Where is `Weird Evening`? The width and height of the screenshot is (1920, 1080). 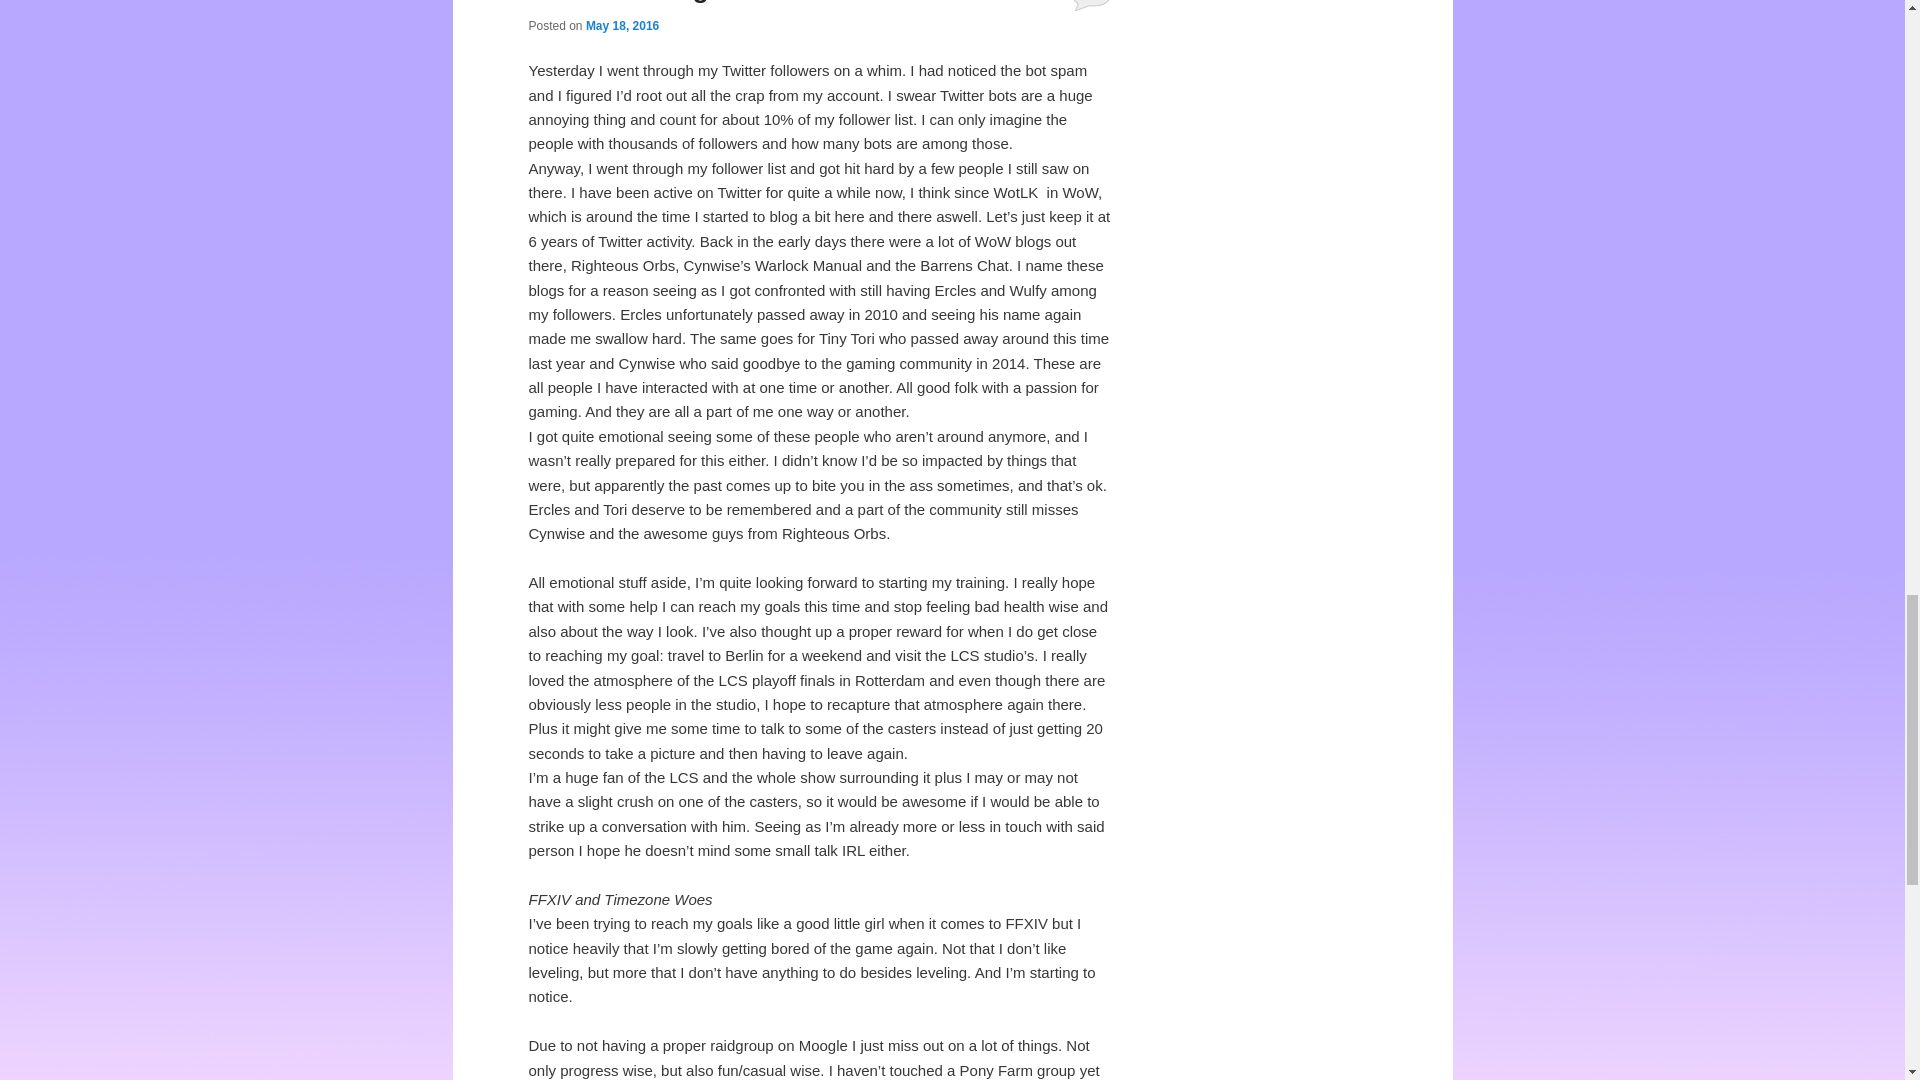
Weird Evening is located at coordinates (618, 2).